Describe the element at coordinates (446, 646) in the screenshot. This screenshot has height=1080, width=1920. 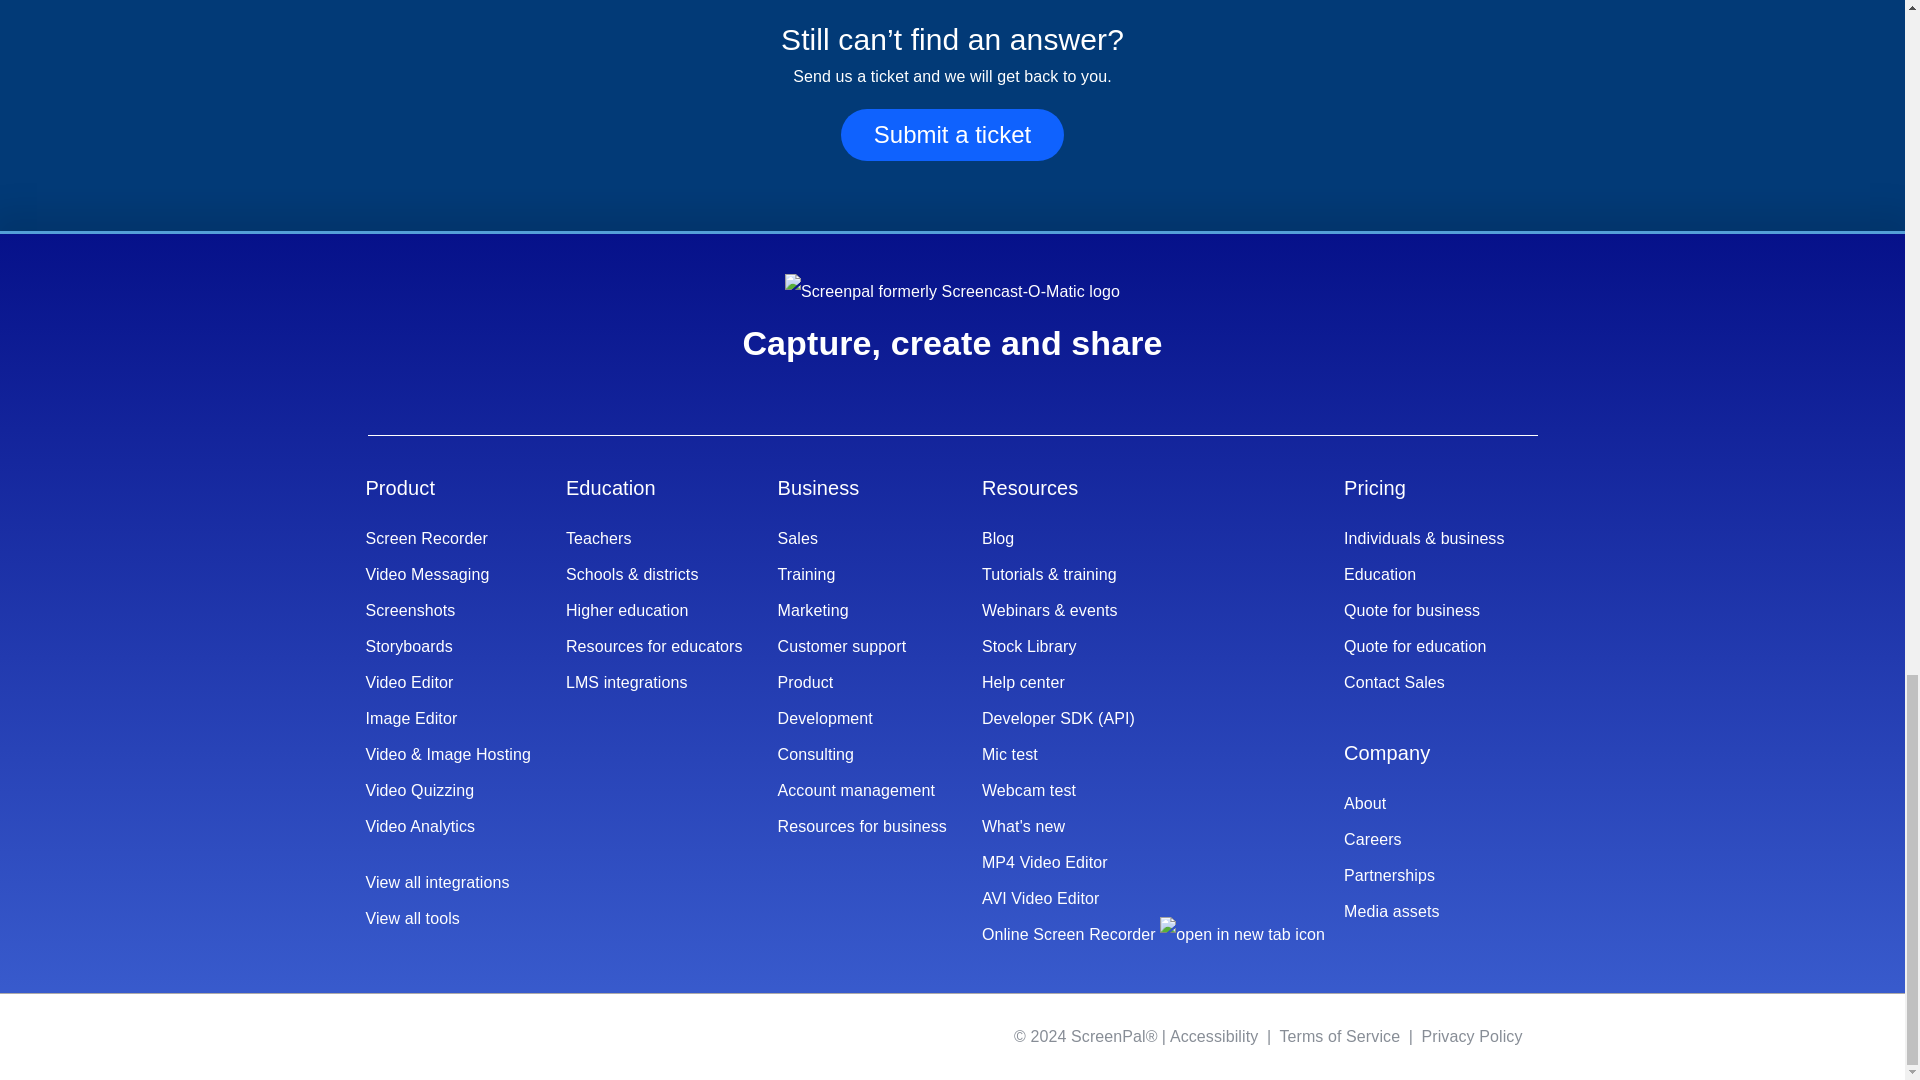
I see `Storyboards` at that location.